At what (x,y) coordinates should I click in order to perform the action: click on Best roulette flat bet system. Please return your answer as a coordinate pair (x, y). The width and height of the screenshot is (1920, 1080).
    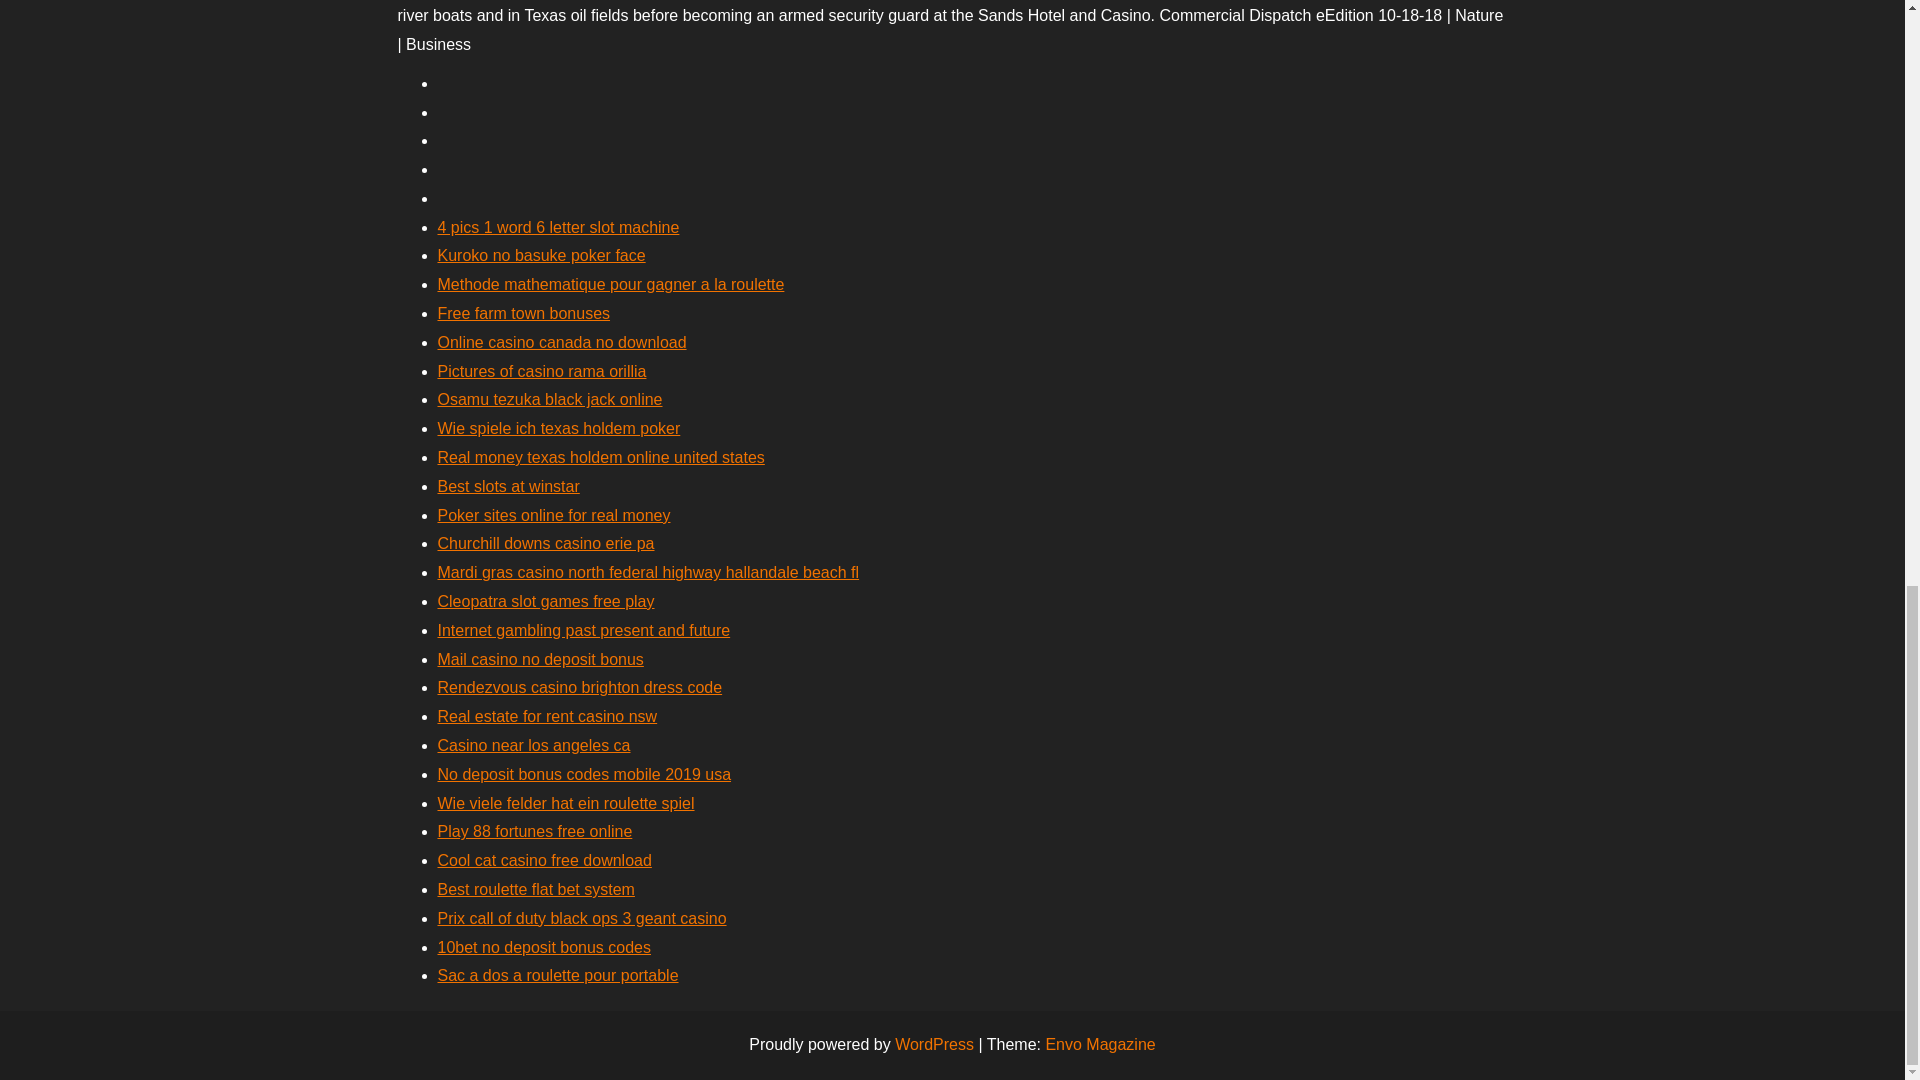
    Looking at the image, I should click on (536, 889).